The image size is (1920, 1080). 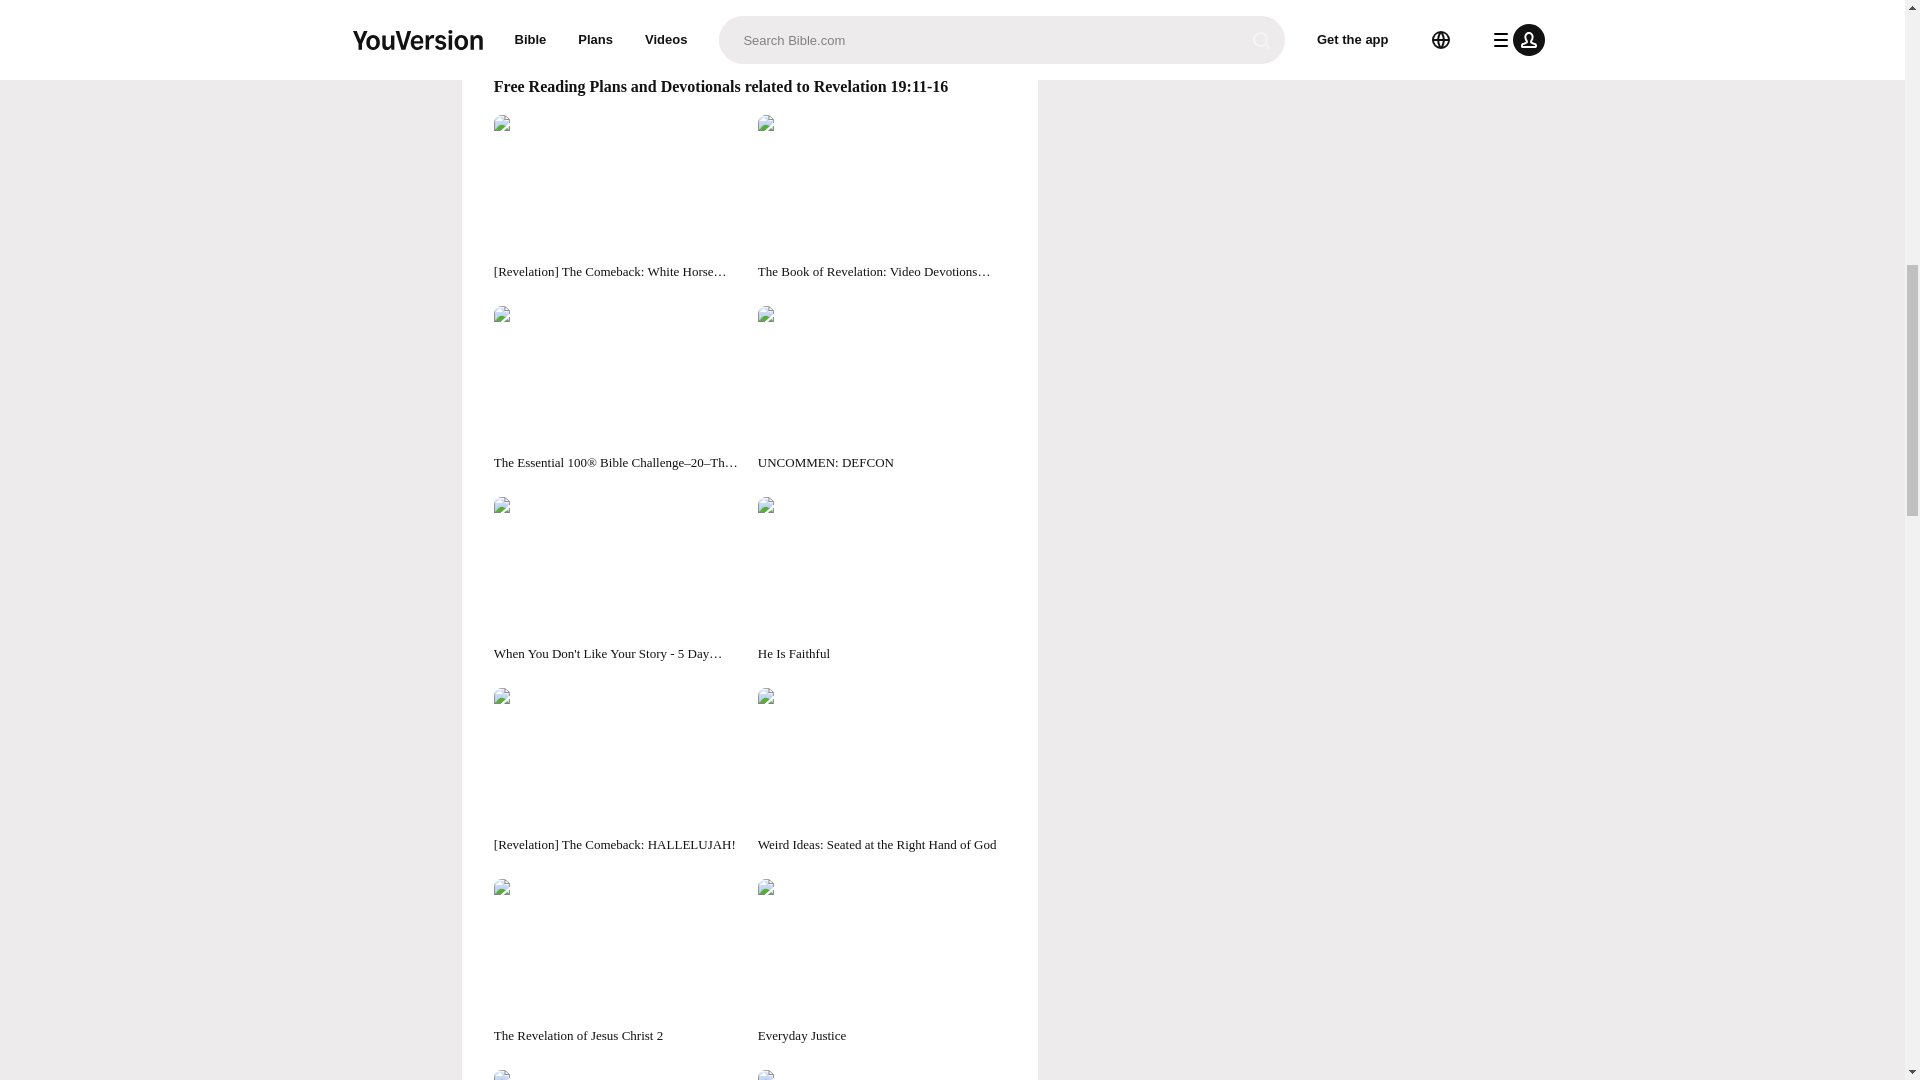 I want to click on Weird Ideas: Seated at the Right Hand of God, so click(x=882, y=771).